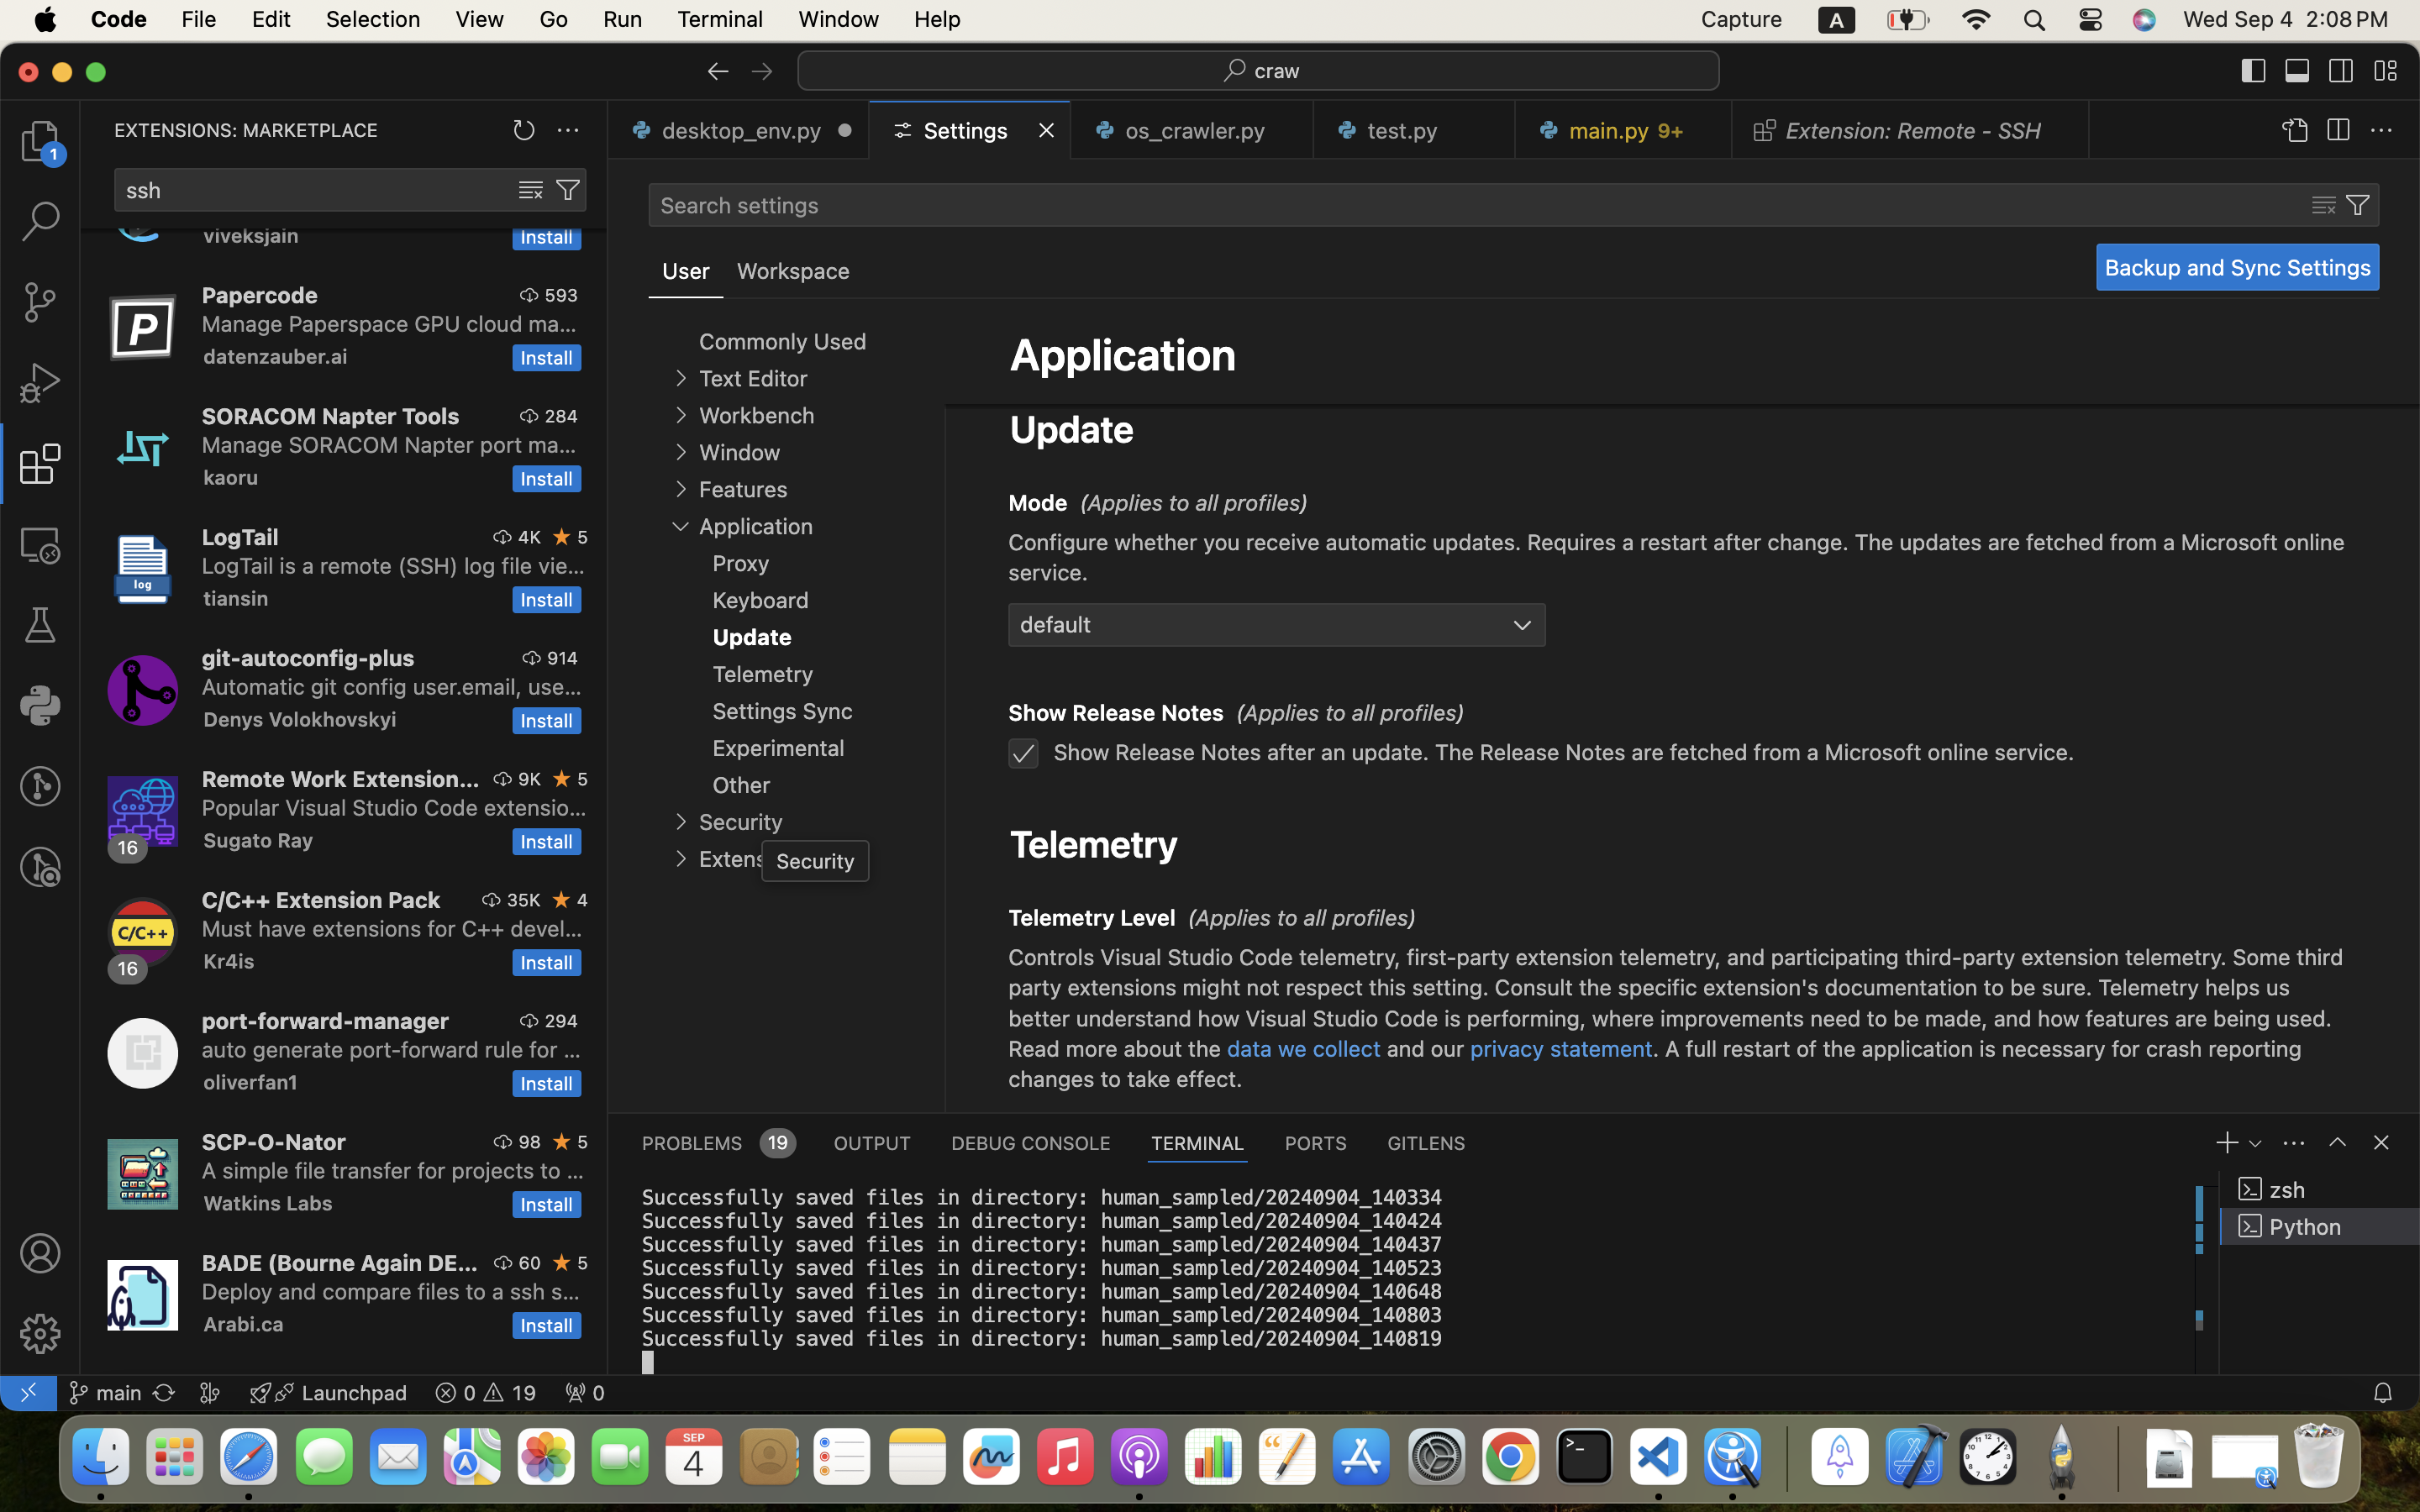 This screenshot has height=1512, width=2420. Describe the element at coordinates (873, 1142) in the screenshot. I see `0 OUTPUT` at that location.